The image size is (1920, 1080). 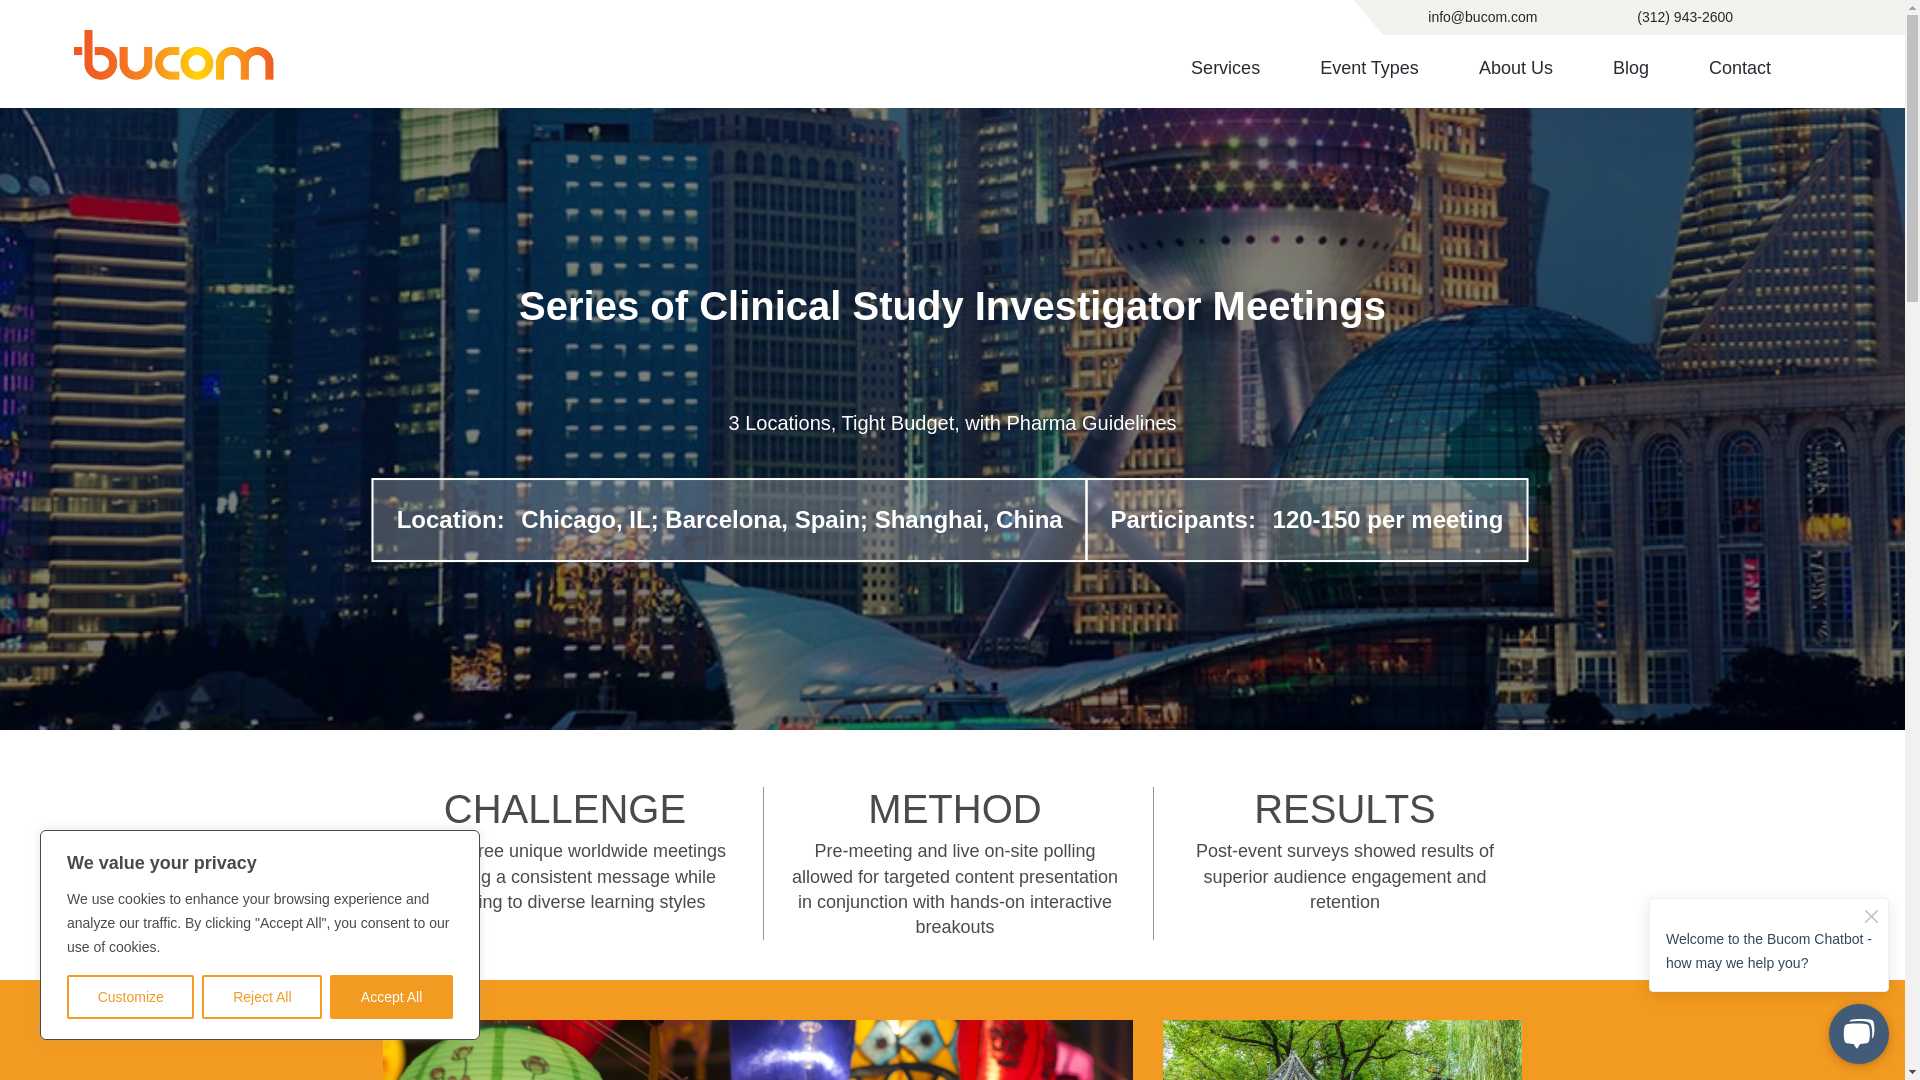 I want to click on Reject All, so click(x=262, y=997).